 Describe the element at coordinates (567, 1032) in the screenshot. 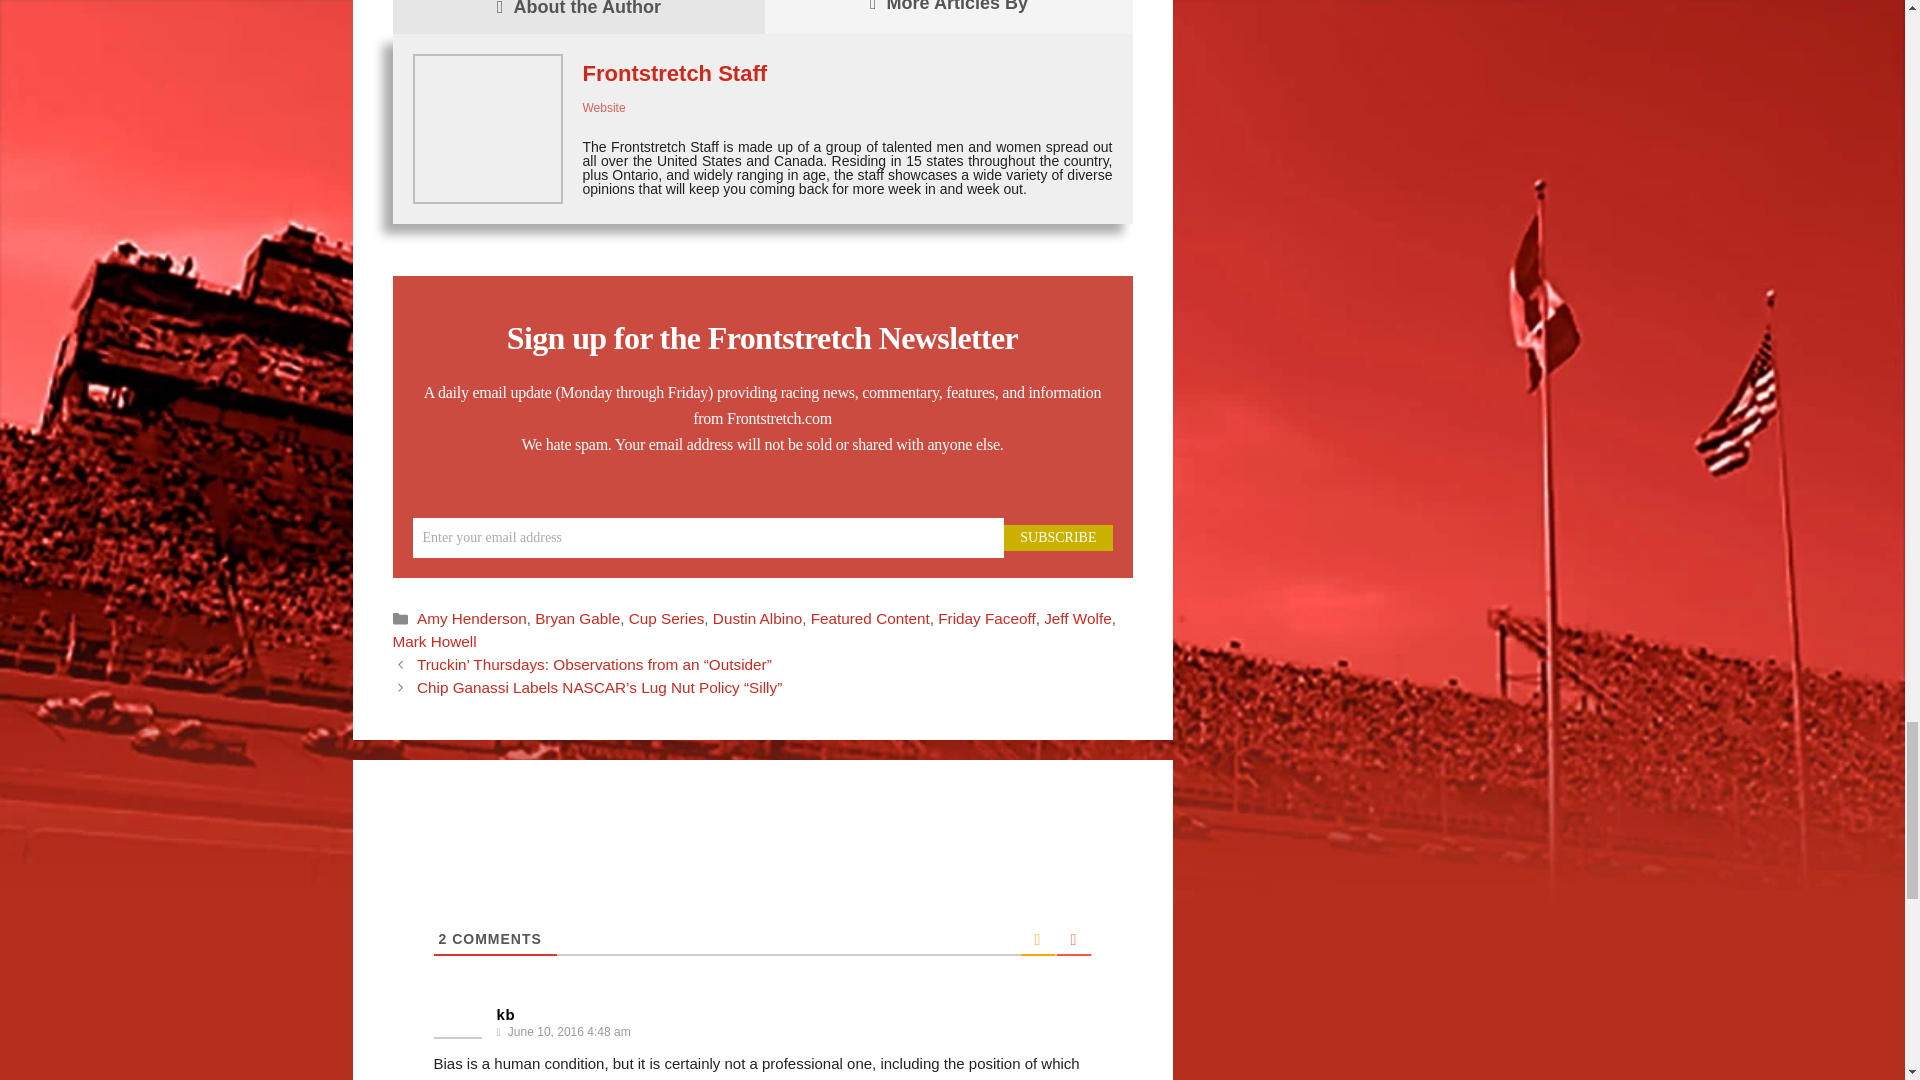

I see `June 10, 2016 4:48 am` at that location.